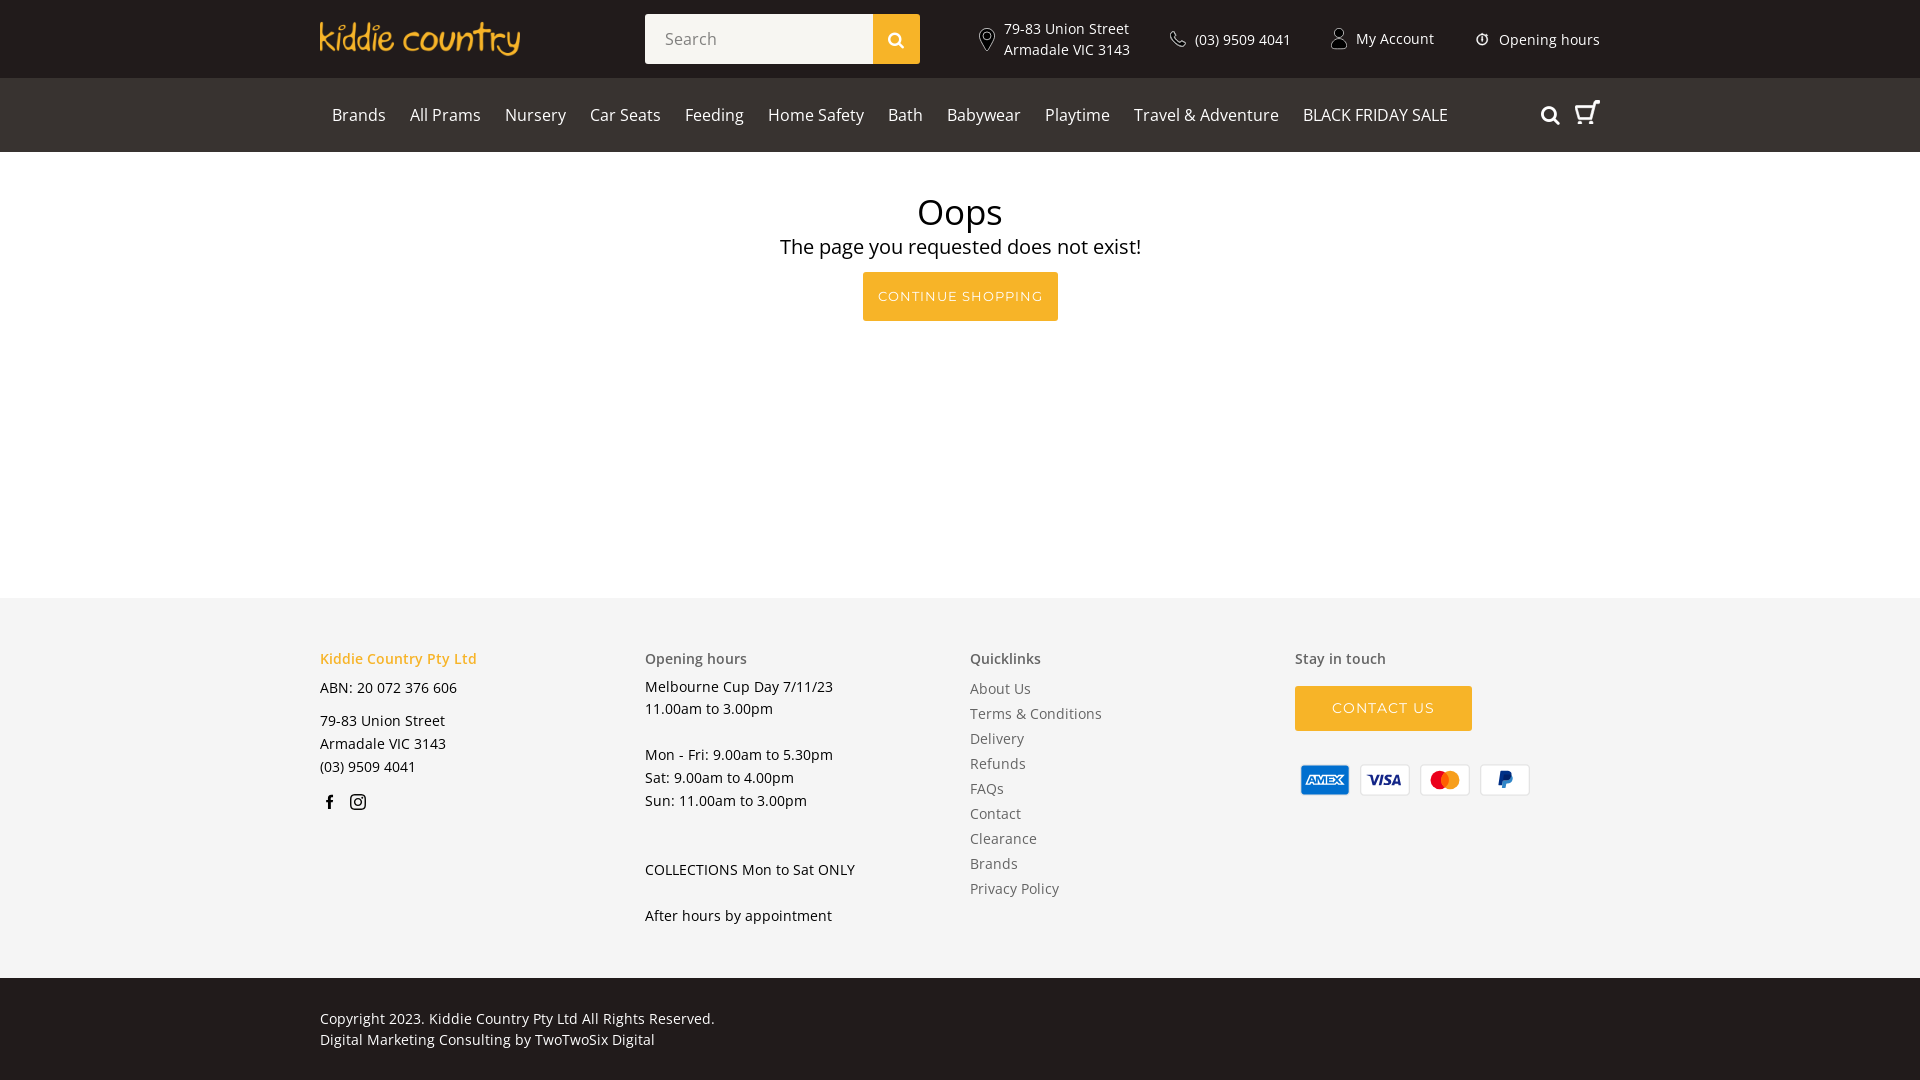  Describe the element at coordinates (368, 766) in the screenshot. I see `(03) 9509 4041` at that location.